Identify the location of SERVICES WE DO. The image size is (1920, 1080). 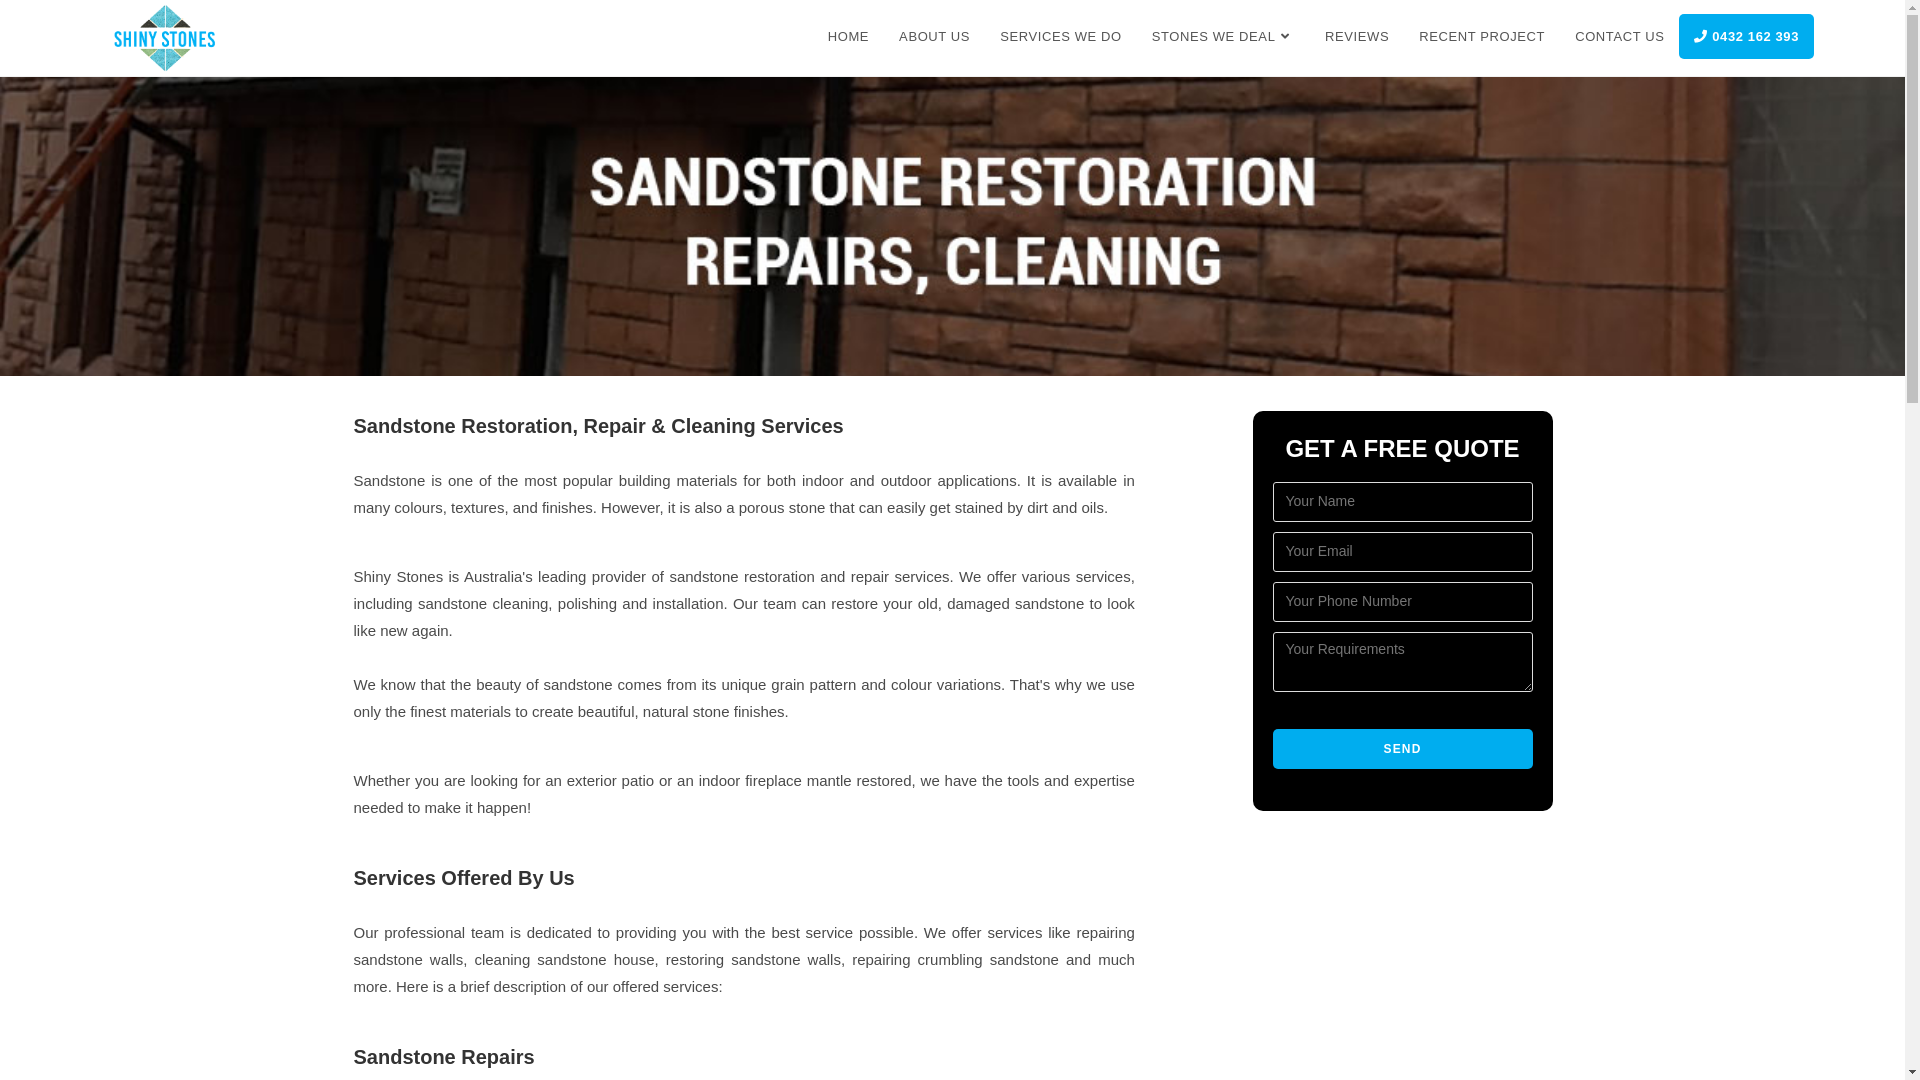
(1061, 37).